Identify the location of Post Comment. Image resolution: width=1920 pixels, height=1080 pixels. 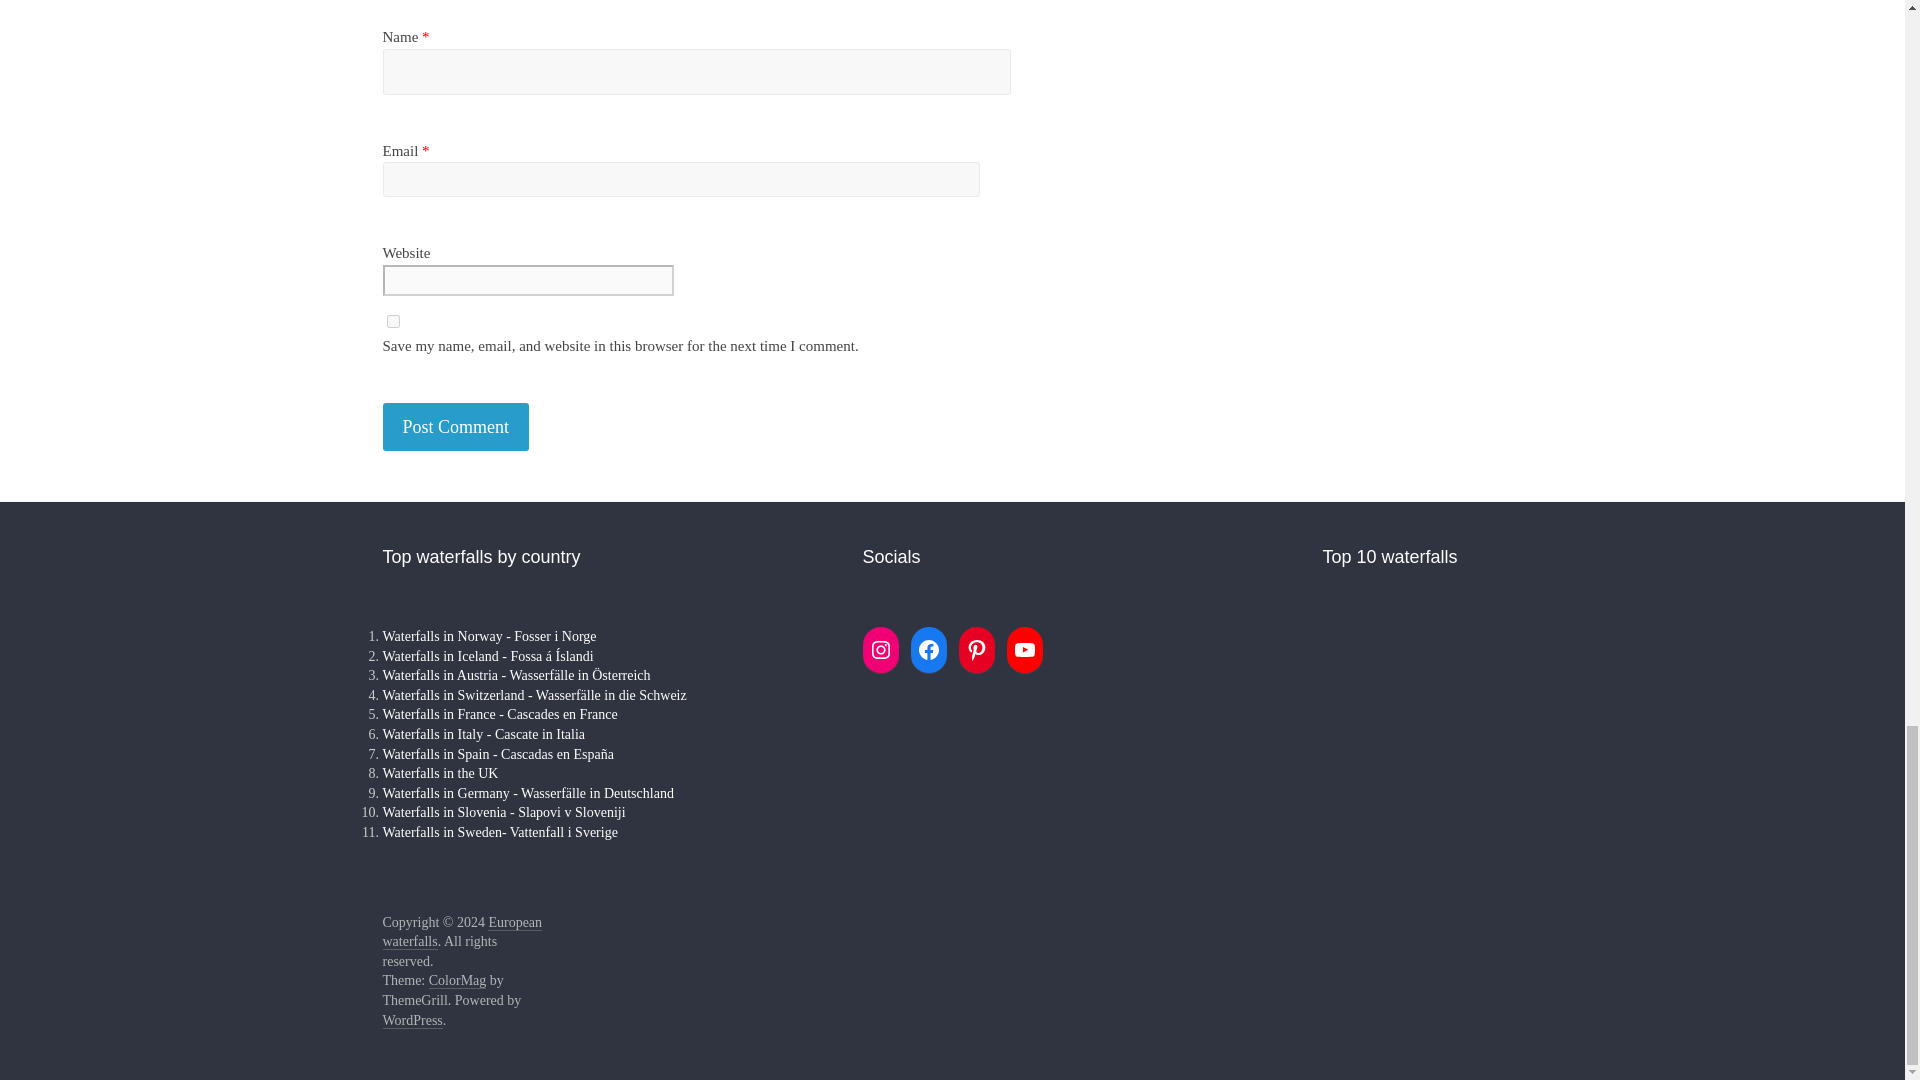
(456, 427).